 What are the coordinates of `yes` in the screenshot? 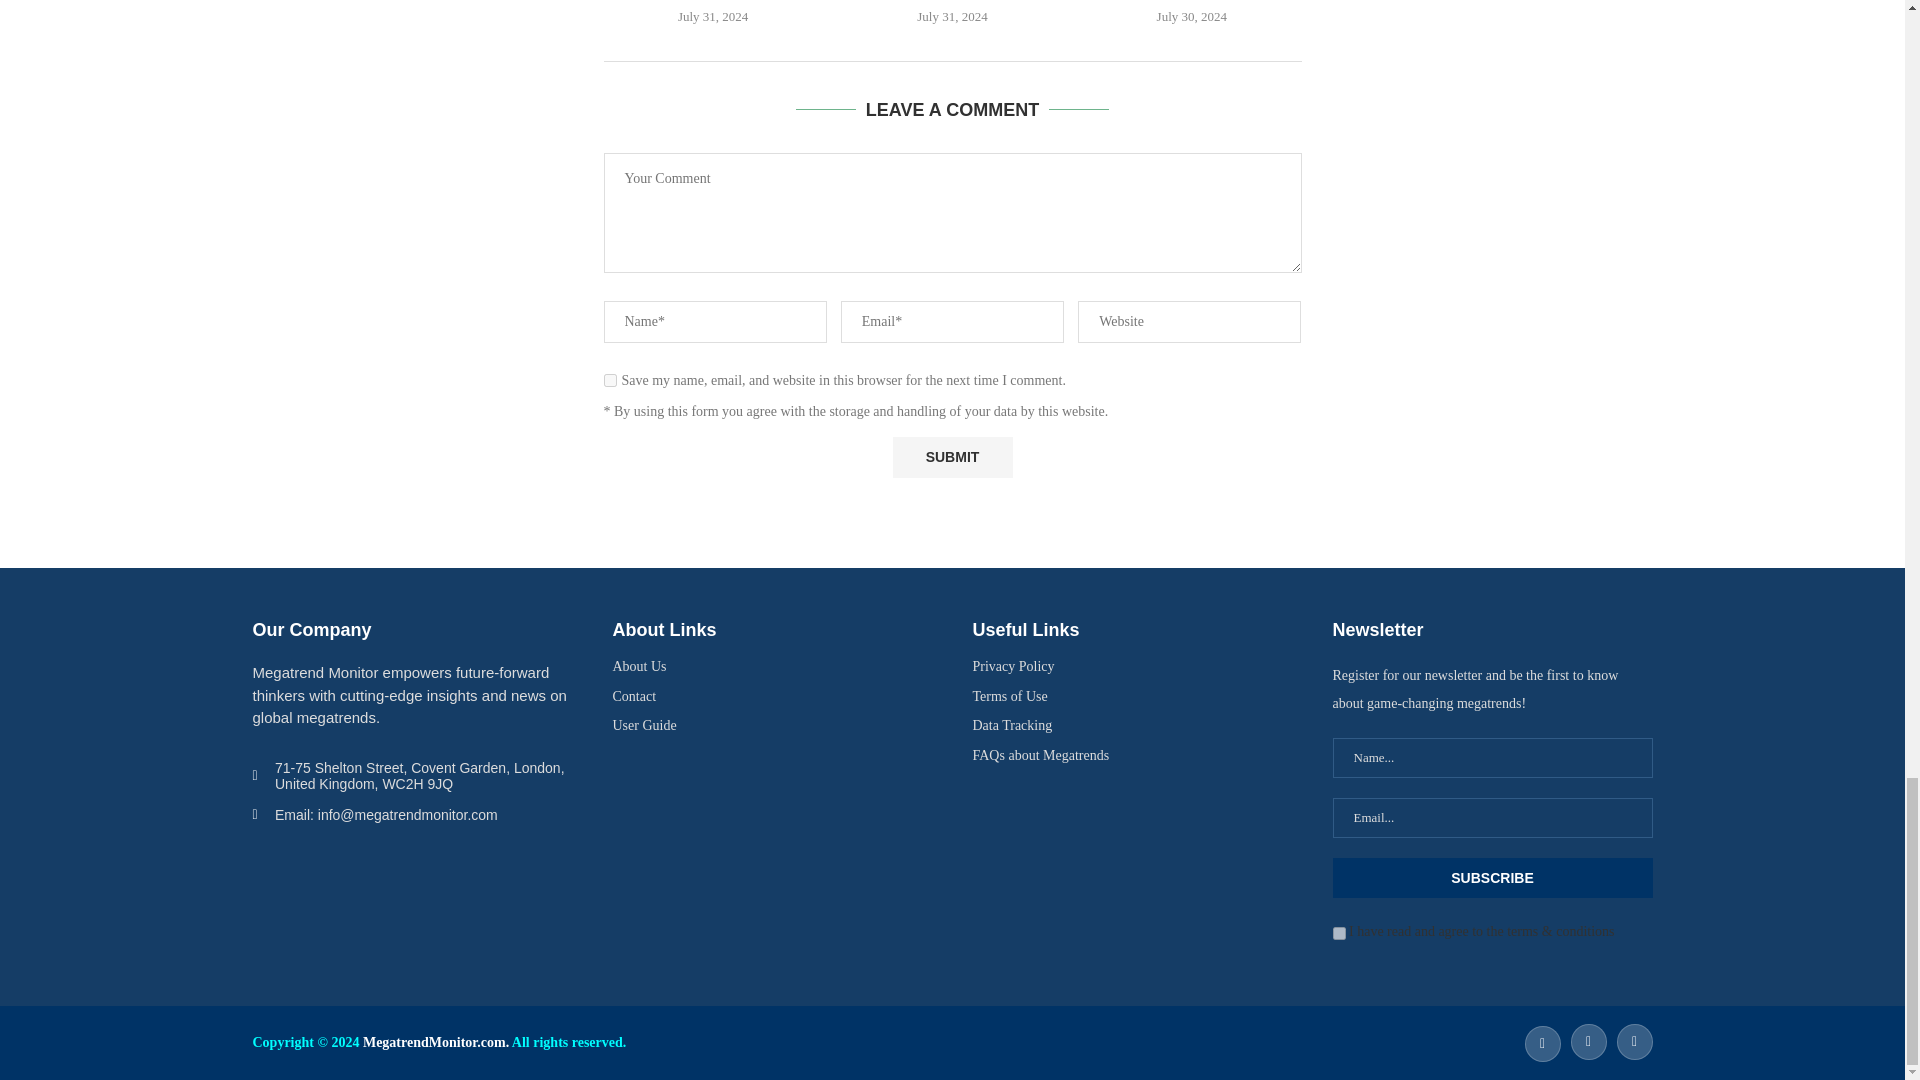 It's located at (610, 380).